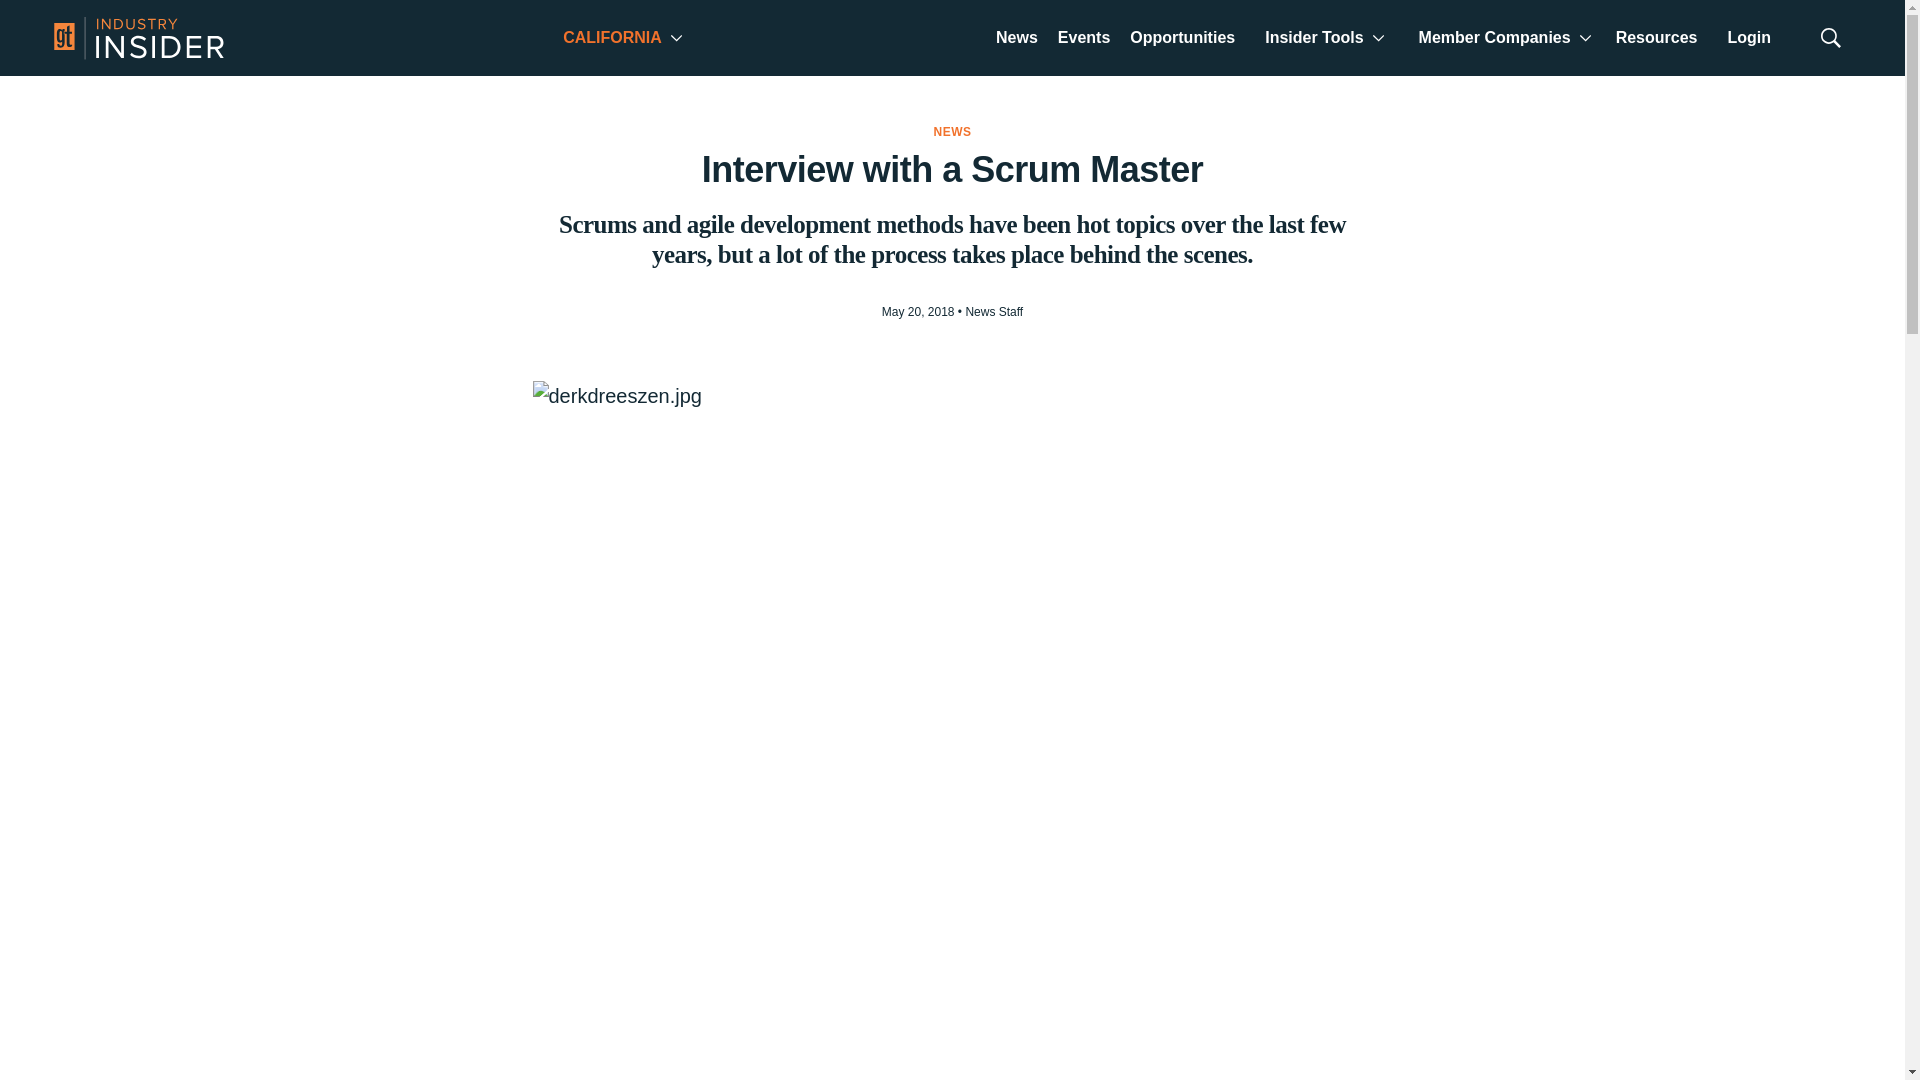 The image size is (1920, 1080). I want to click on News, so click(1017, 40).